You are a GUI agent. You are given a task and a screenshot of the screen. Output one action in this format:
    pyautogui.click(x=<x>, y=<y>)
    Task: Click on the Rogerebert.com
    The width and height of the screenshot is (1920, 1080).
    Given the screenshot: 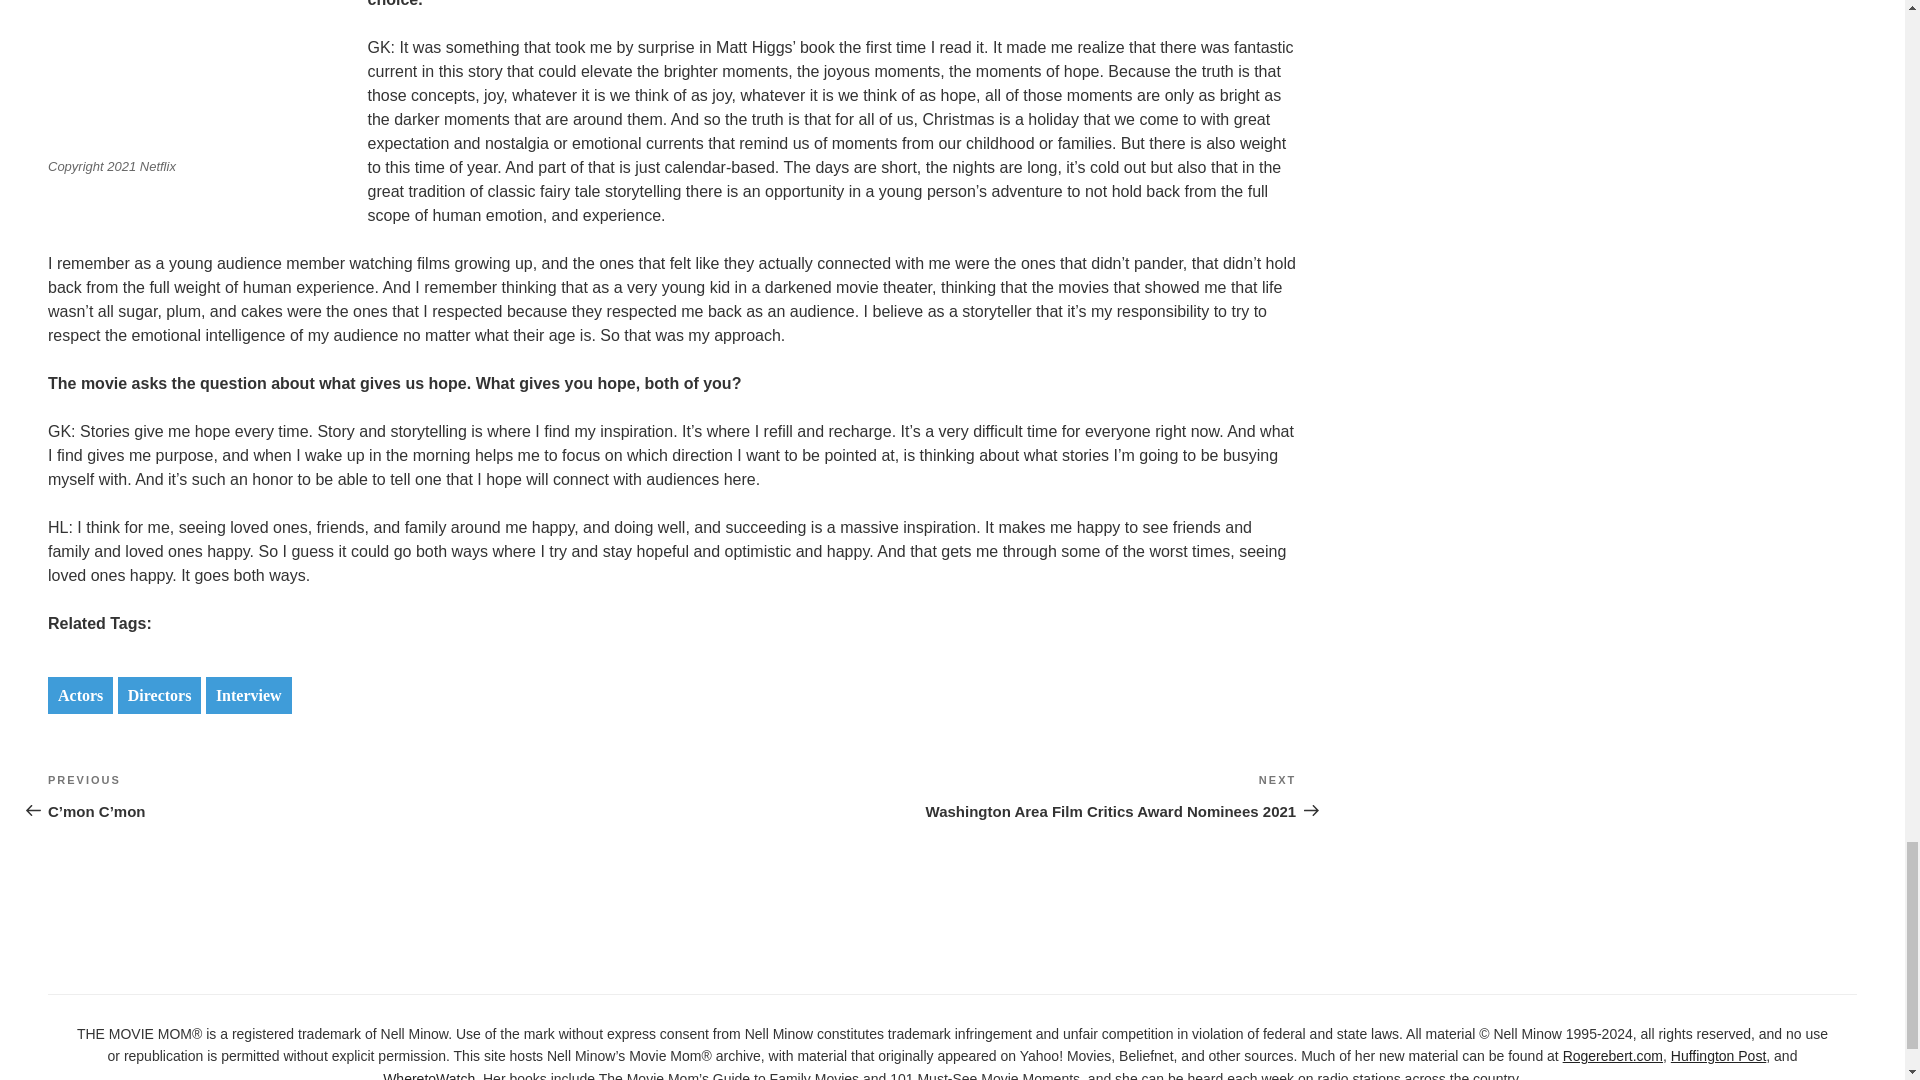 What is the action you would take?
    pyautogui.click(x=1612, y=1055)
    